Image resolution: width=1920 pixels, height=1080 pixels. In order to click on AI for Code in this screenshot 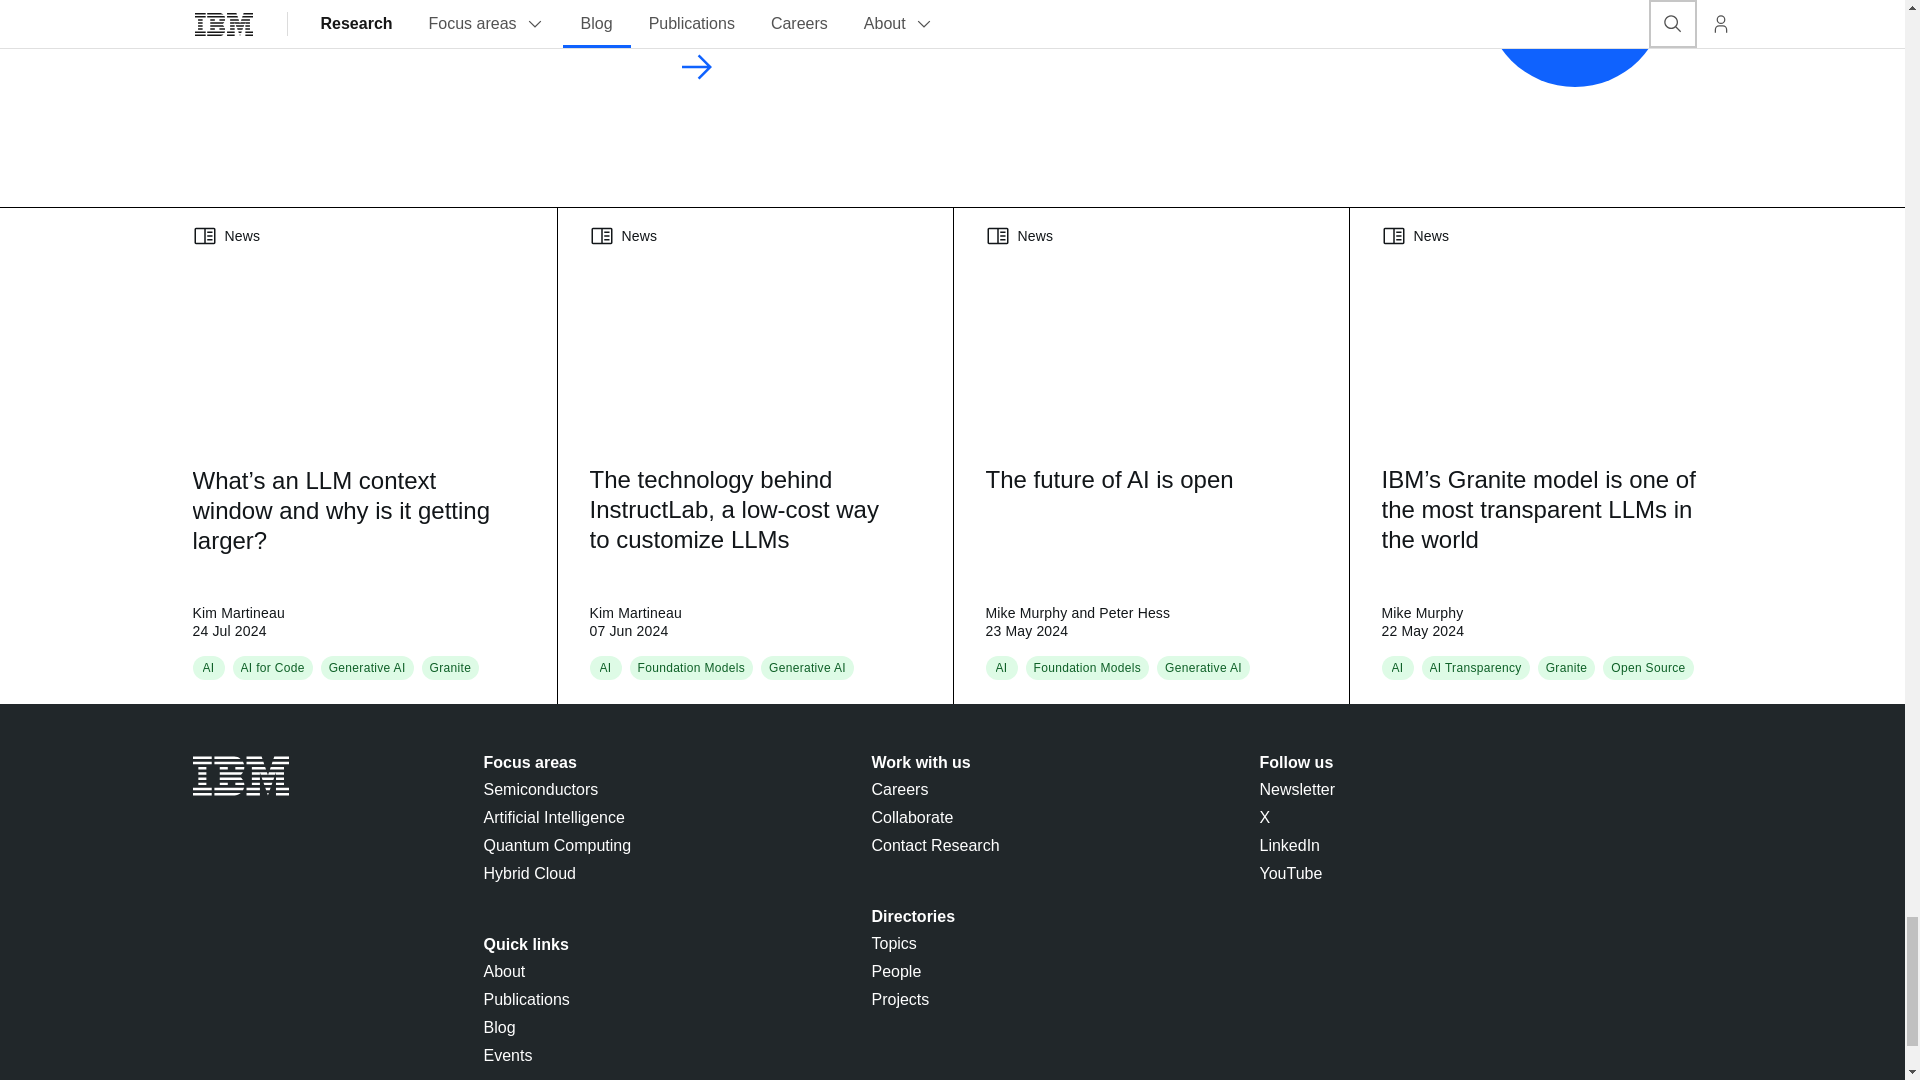, I will do `click(272, 668)`.